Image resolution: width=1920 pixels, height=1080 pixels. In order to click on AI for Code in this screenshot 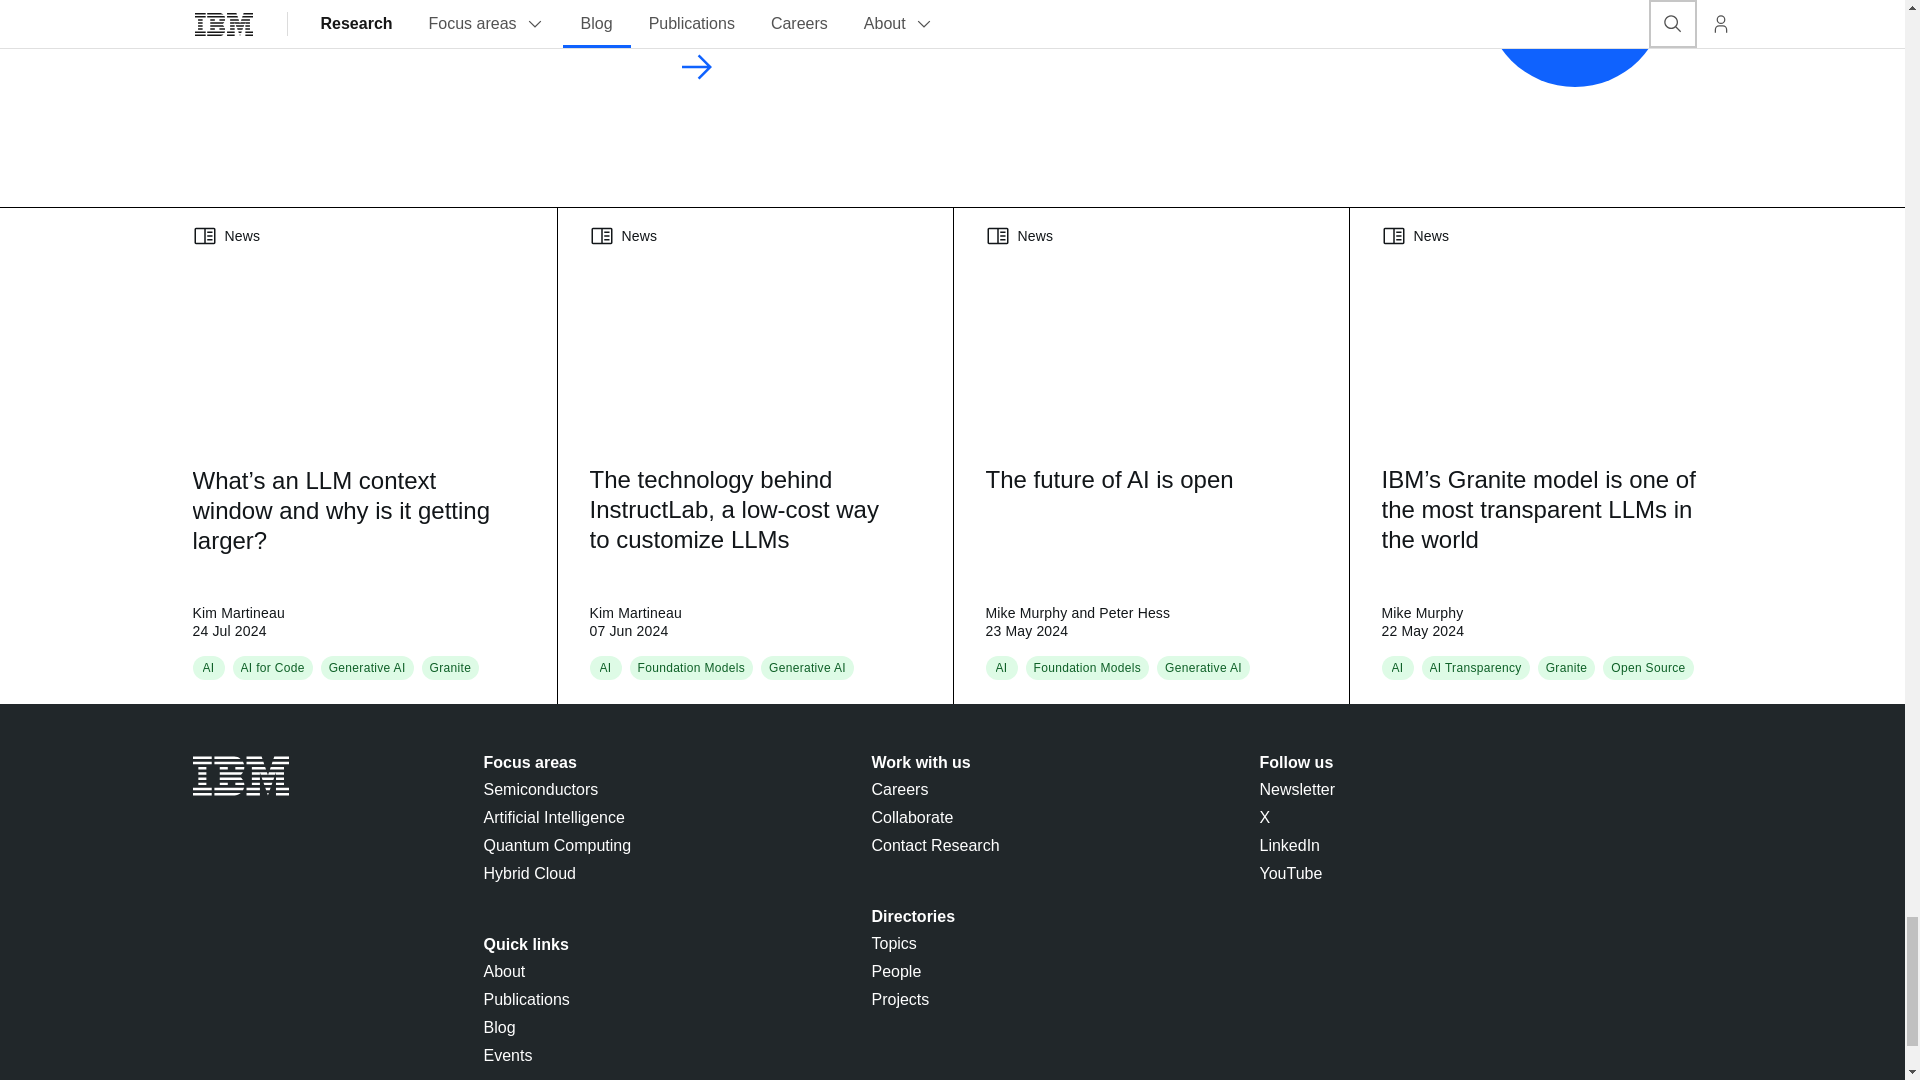, I will do `click(272, 668)`.